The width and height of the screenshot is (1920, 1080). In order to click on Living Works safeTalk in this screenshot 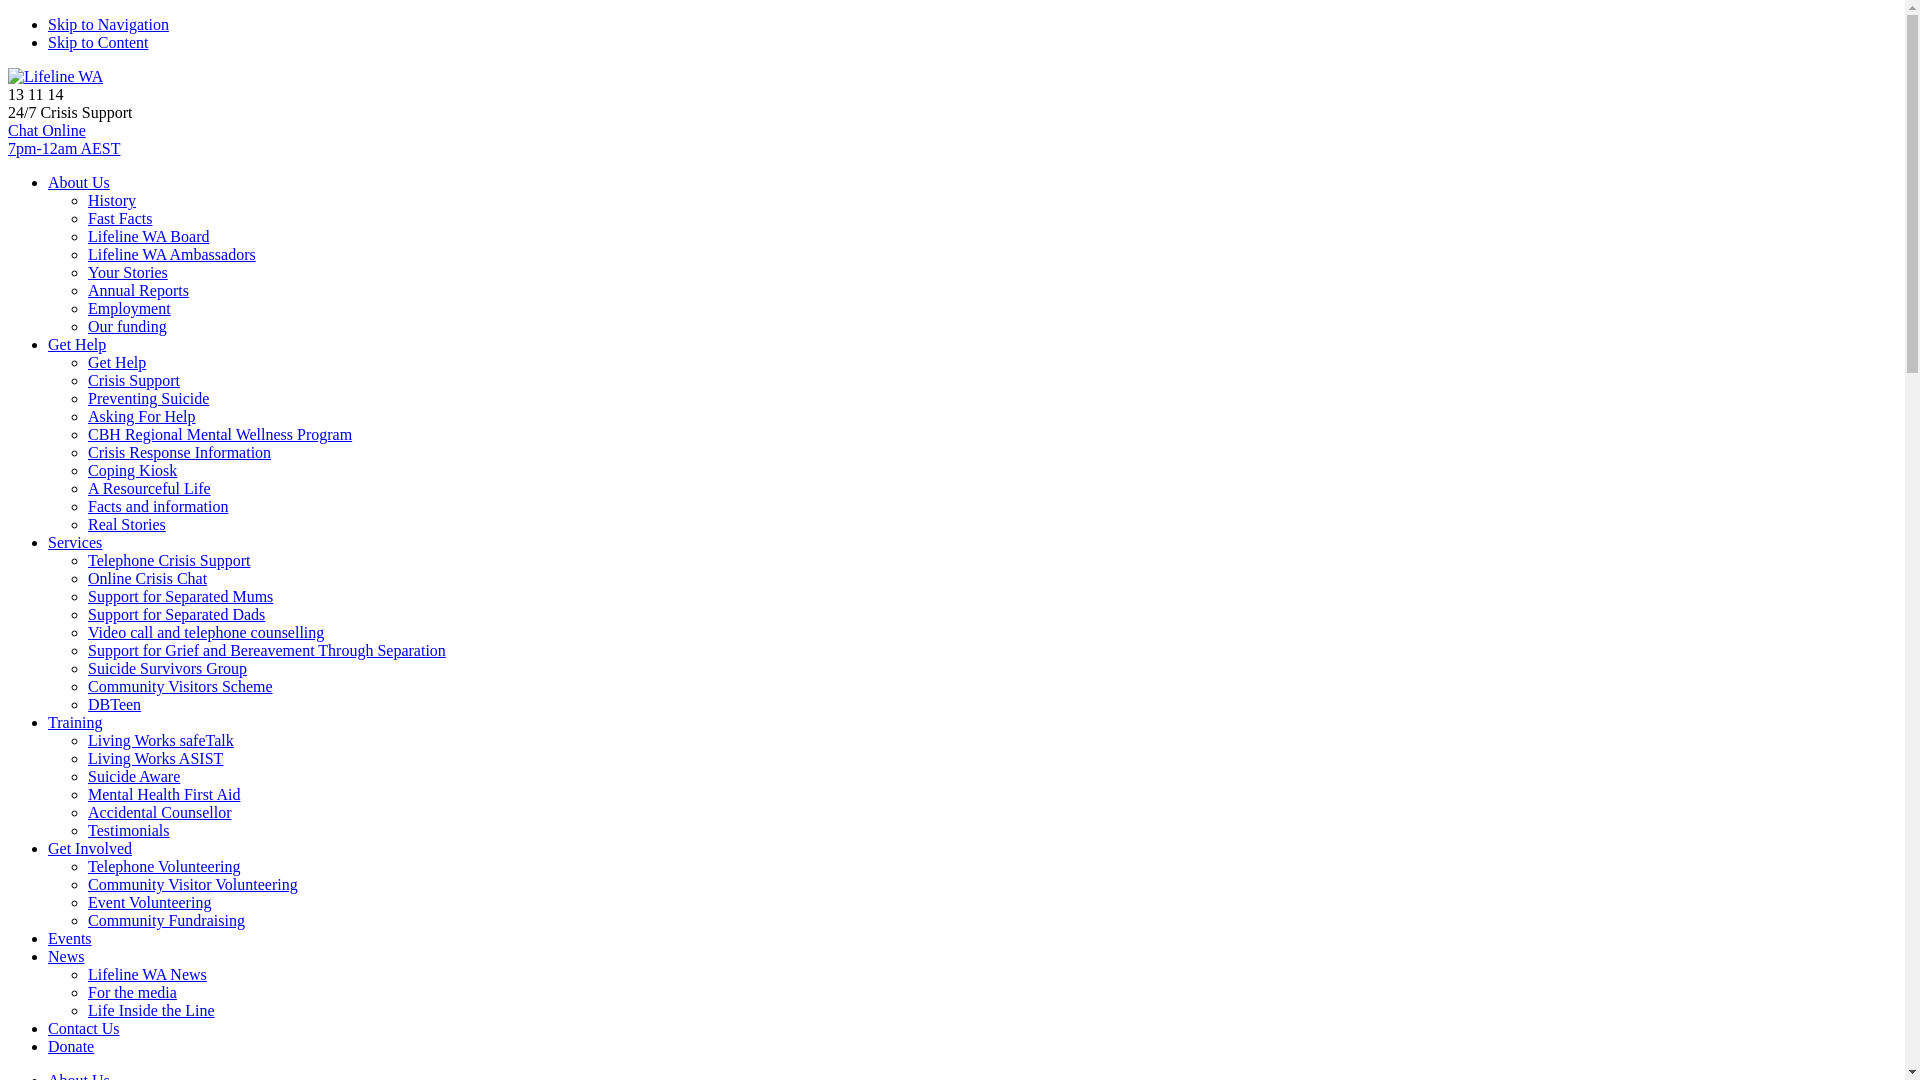, I will do `click(161, 740)`.